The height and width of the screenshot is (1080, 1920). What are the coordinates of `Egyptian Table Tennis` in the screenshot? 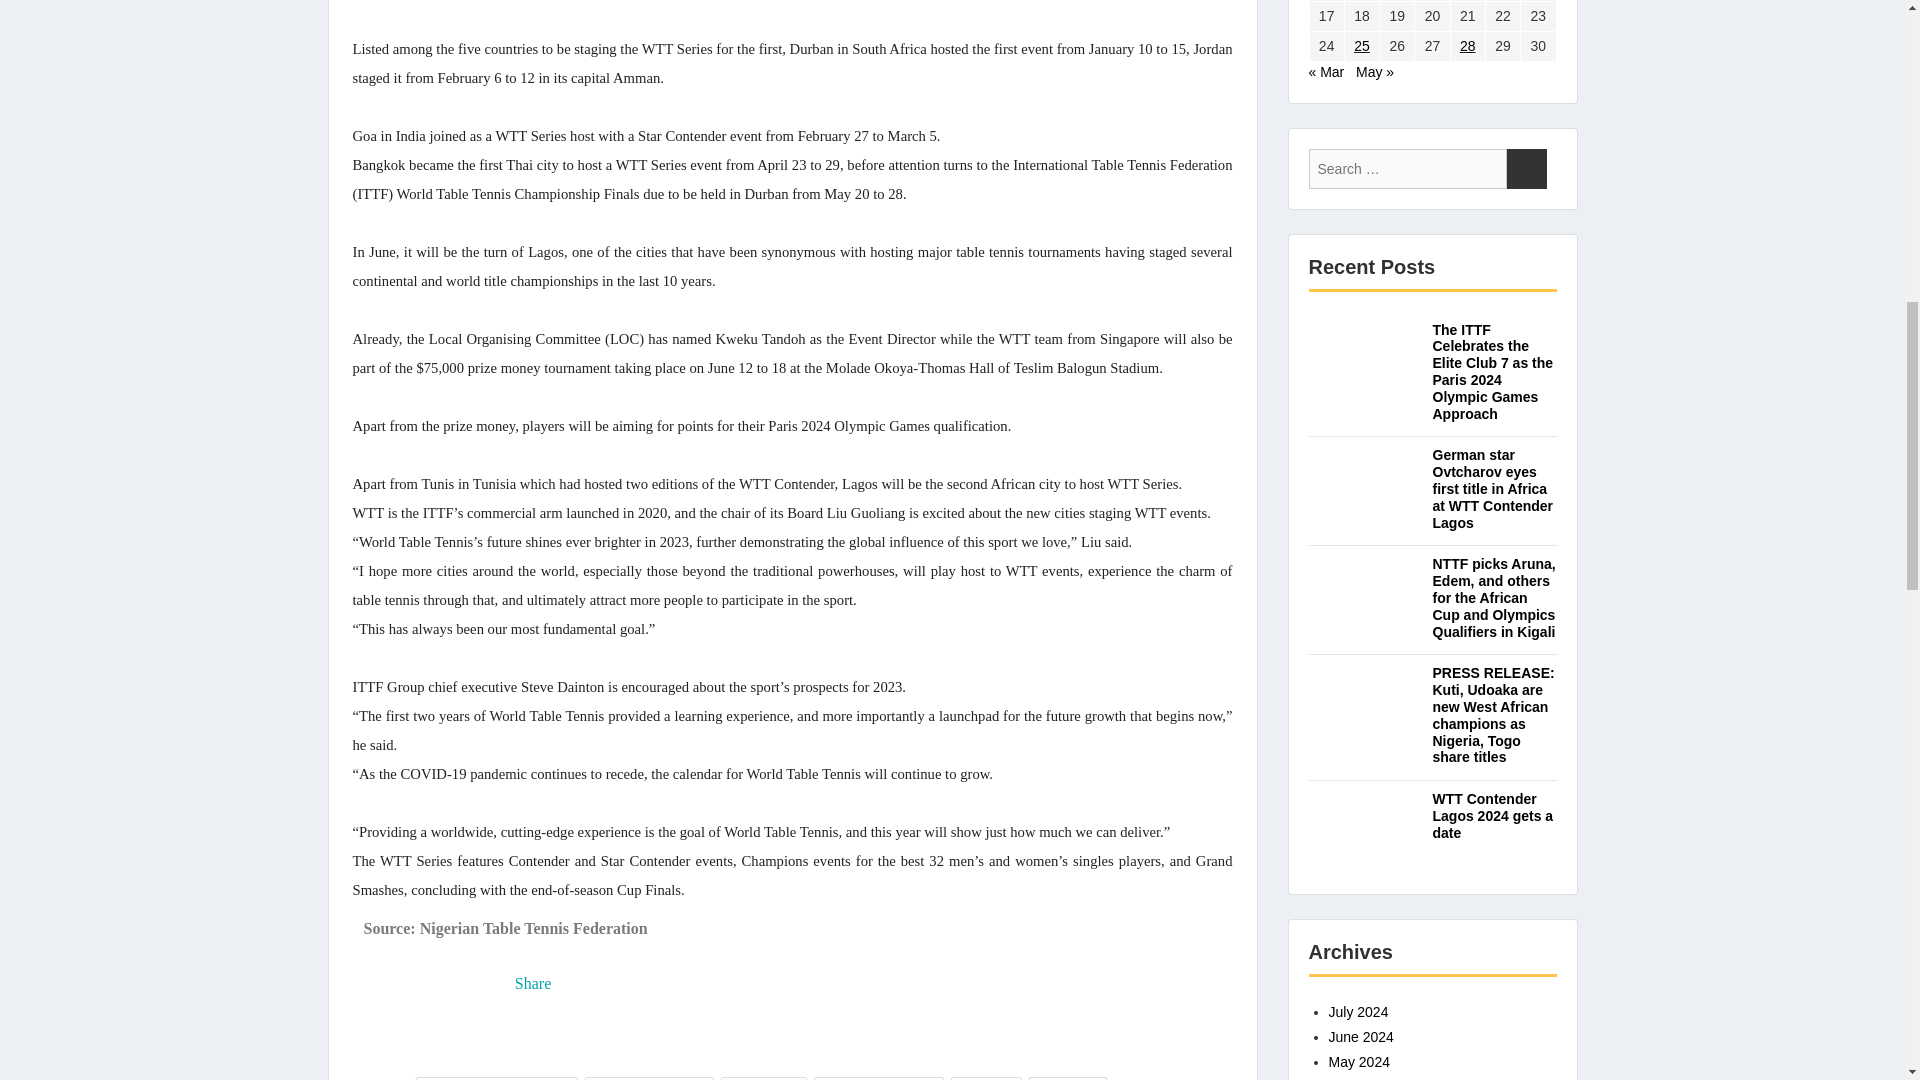 It's located at (879, 1078).